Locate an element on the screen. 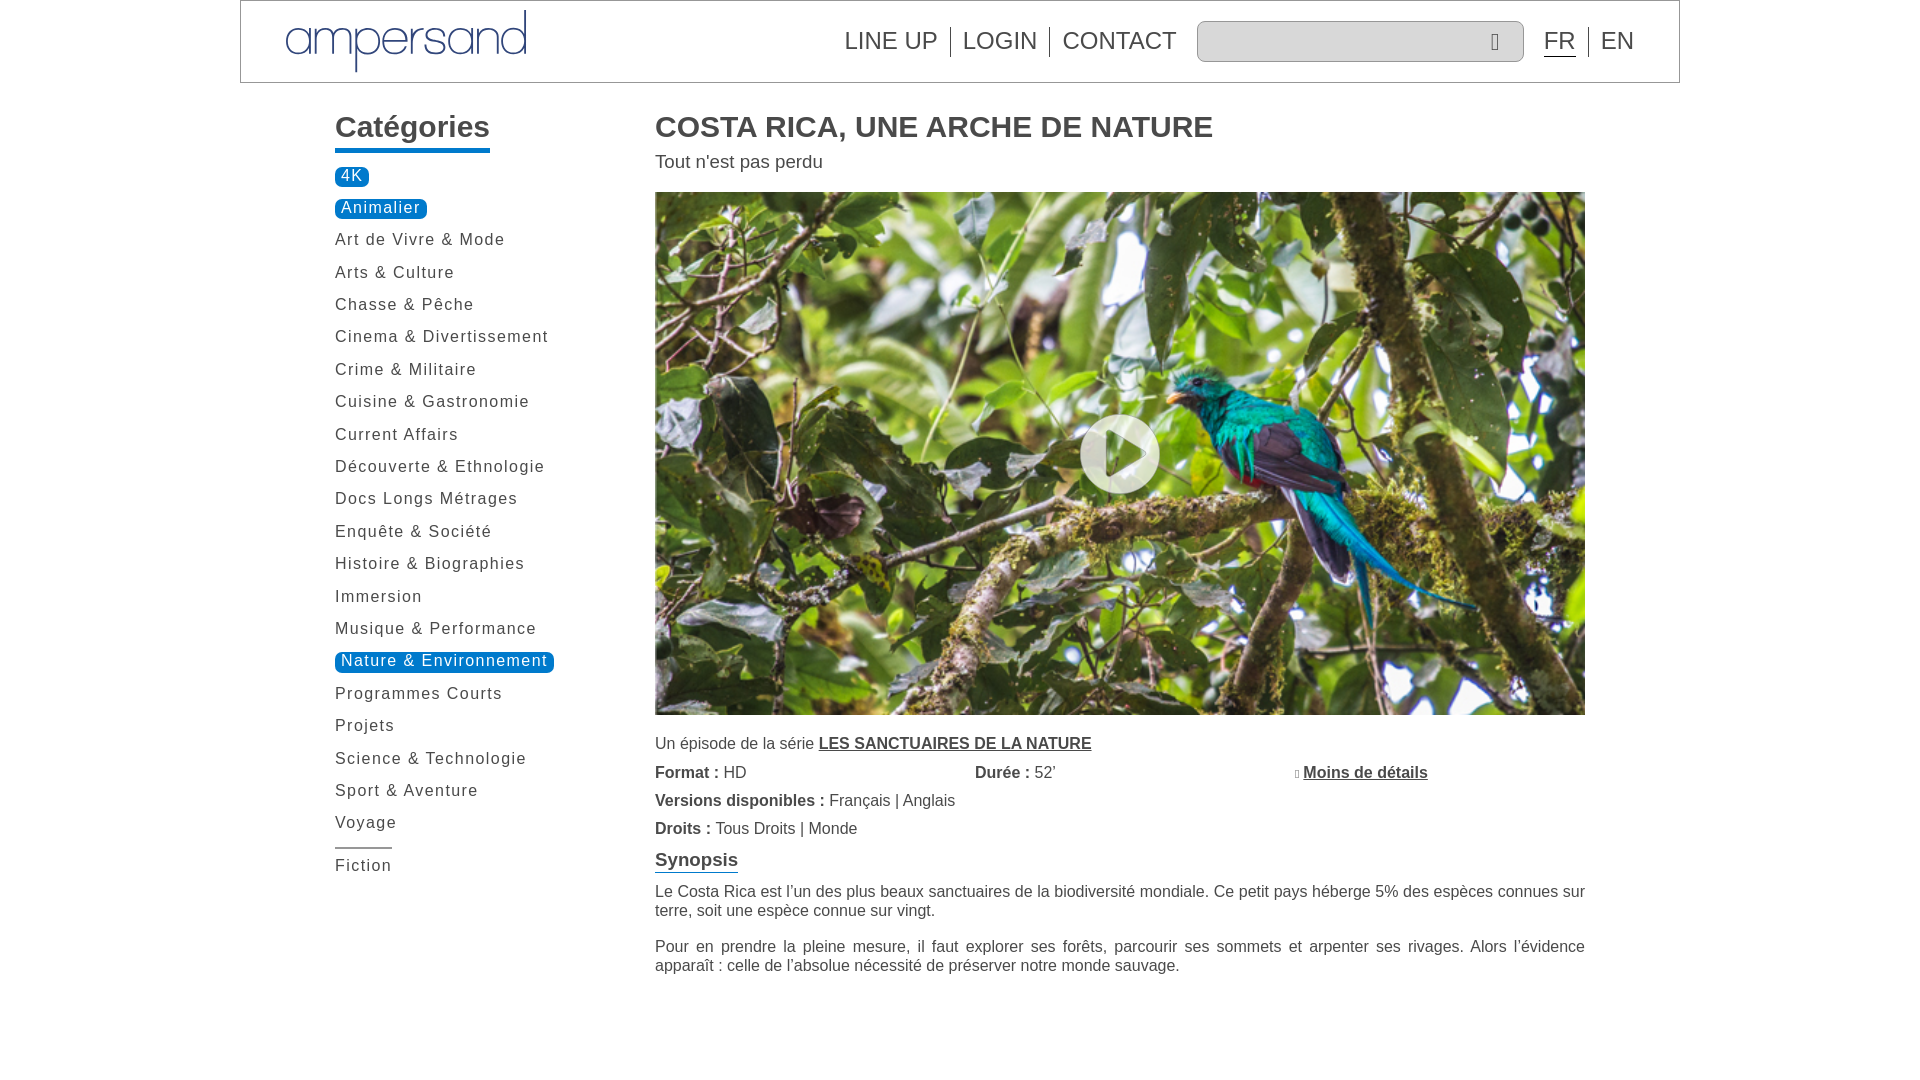 This screenshot has width=1920, height=1080. CONTACT is located at coordinates (1118, 40).